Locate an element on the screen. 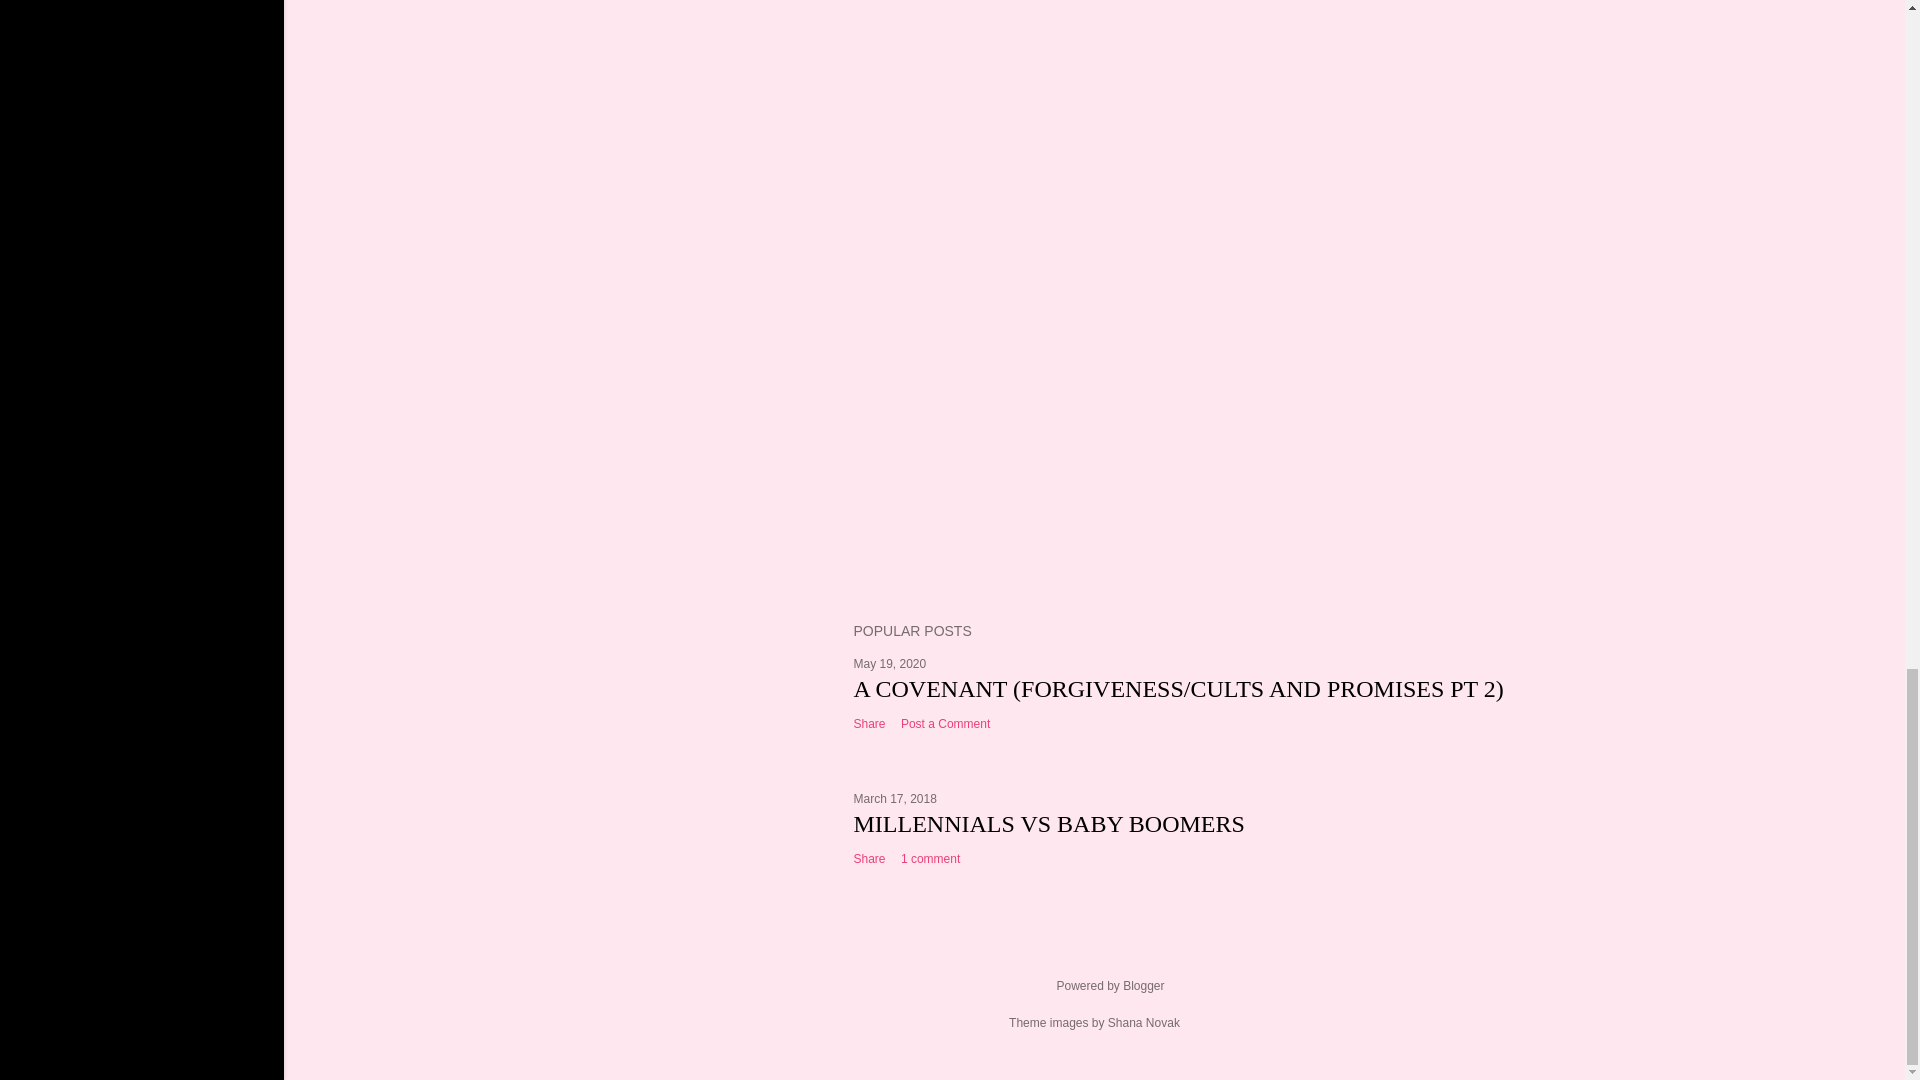 The width and height of the screenshot is (1920, 1080). Share is located at coordinates (870, 724).